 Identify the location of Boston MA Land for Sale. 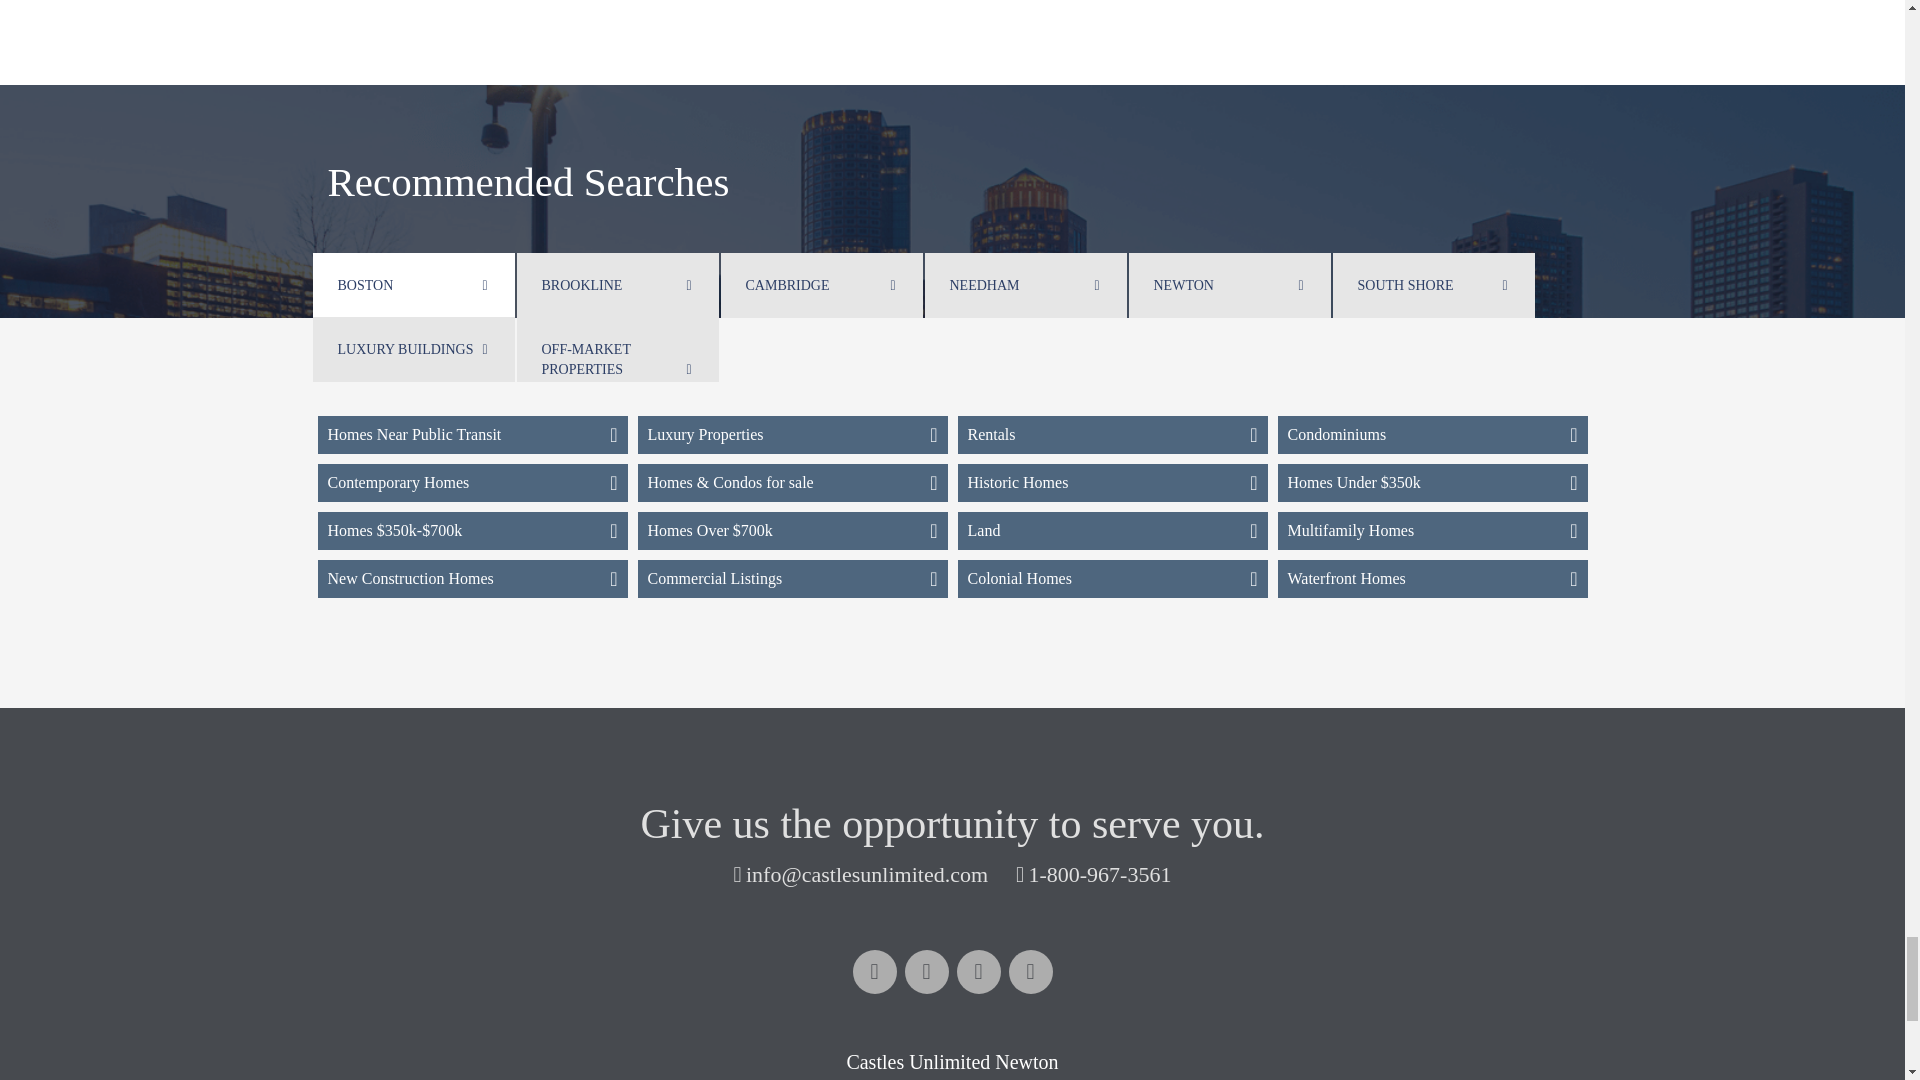
(1112, 530).